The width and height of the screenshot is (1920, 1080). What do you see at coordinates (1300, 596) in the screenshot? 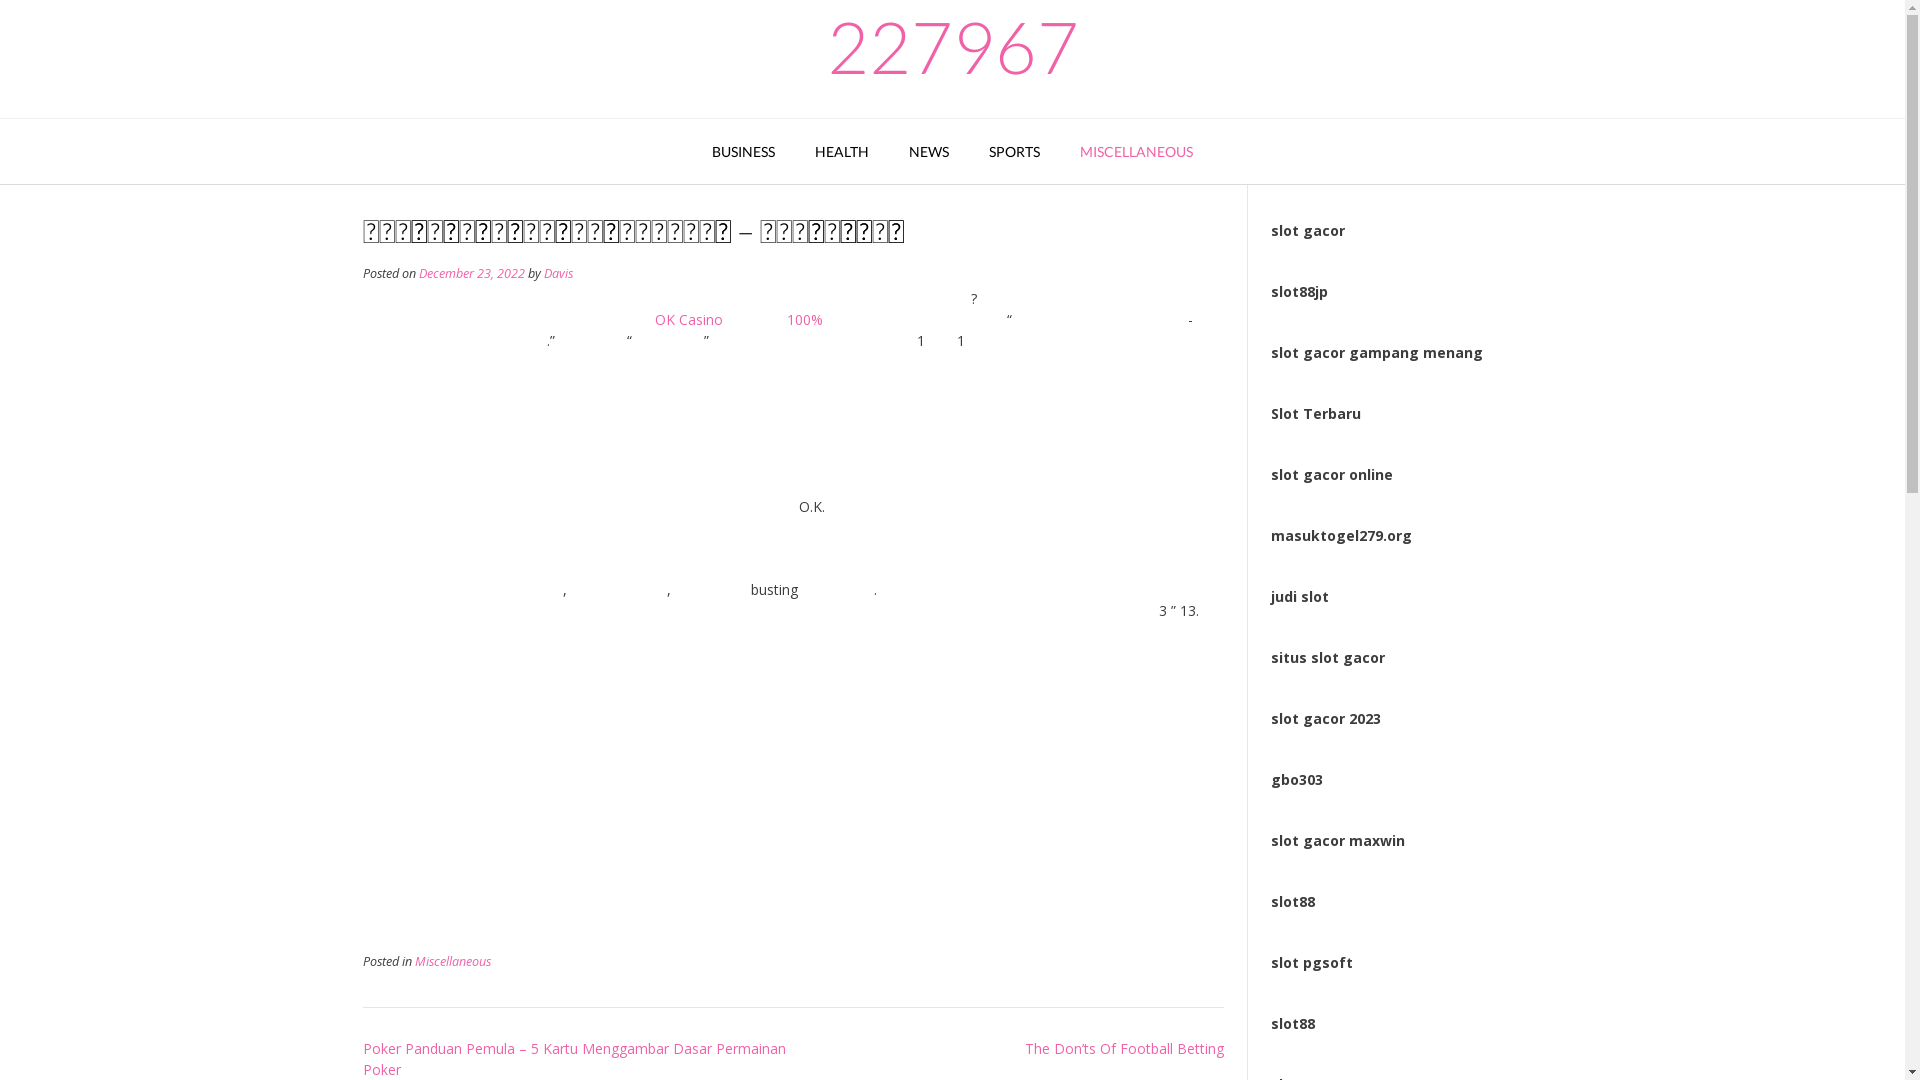
I see `judi slot` at bounding box center [1300, 596].